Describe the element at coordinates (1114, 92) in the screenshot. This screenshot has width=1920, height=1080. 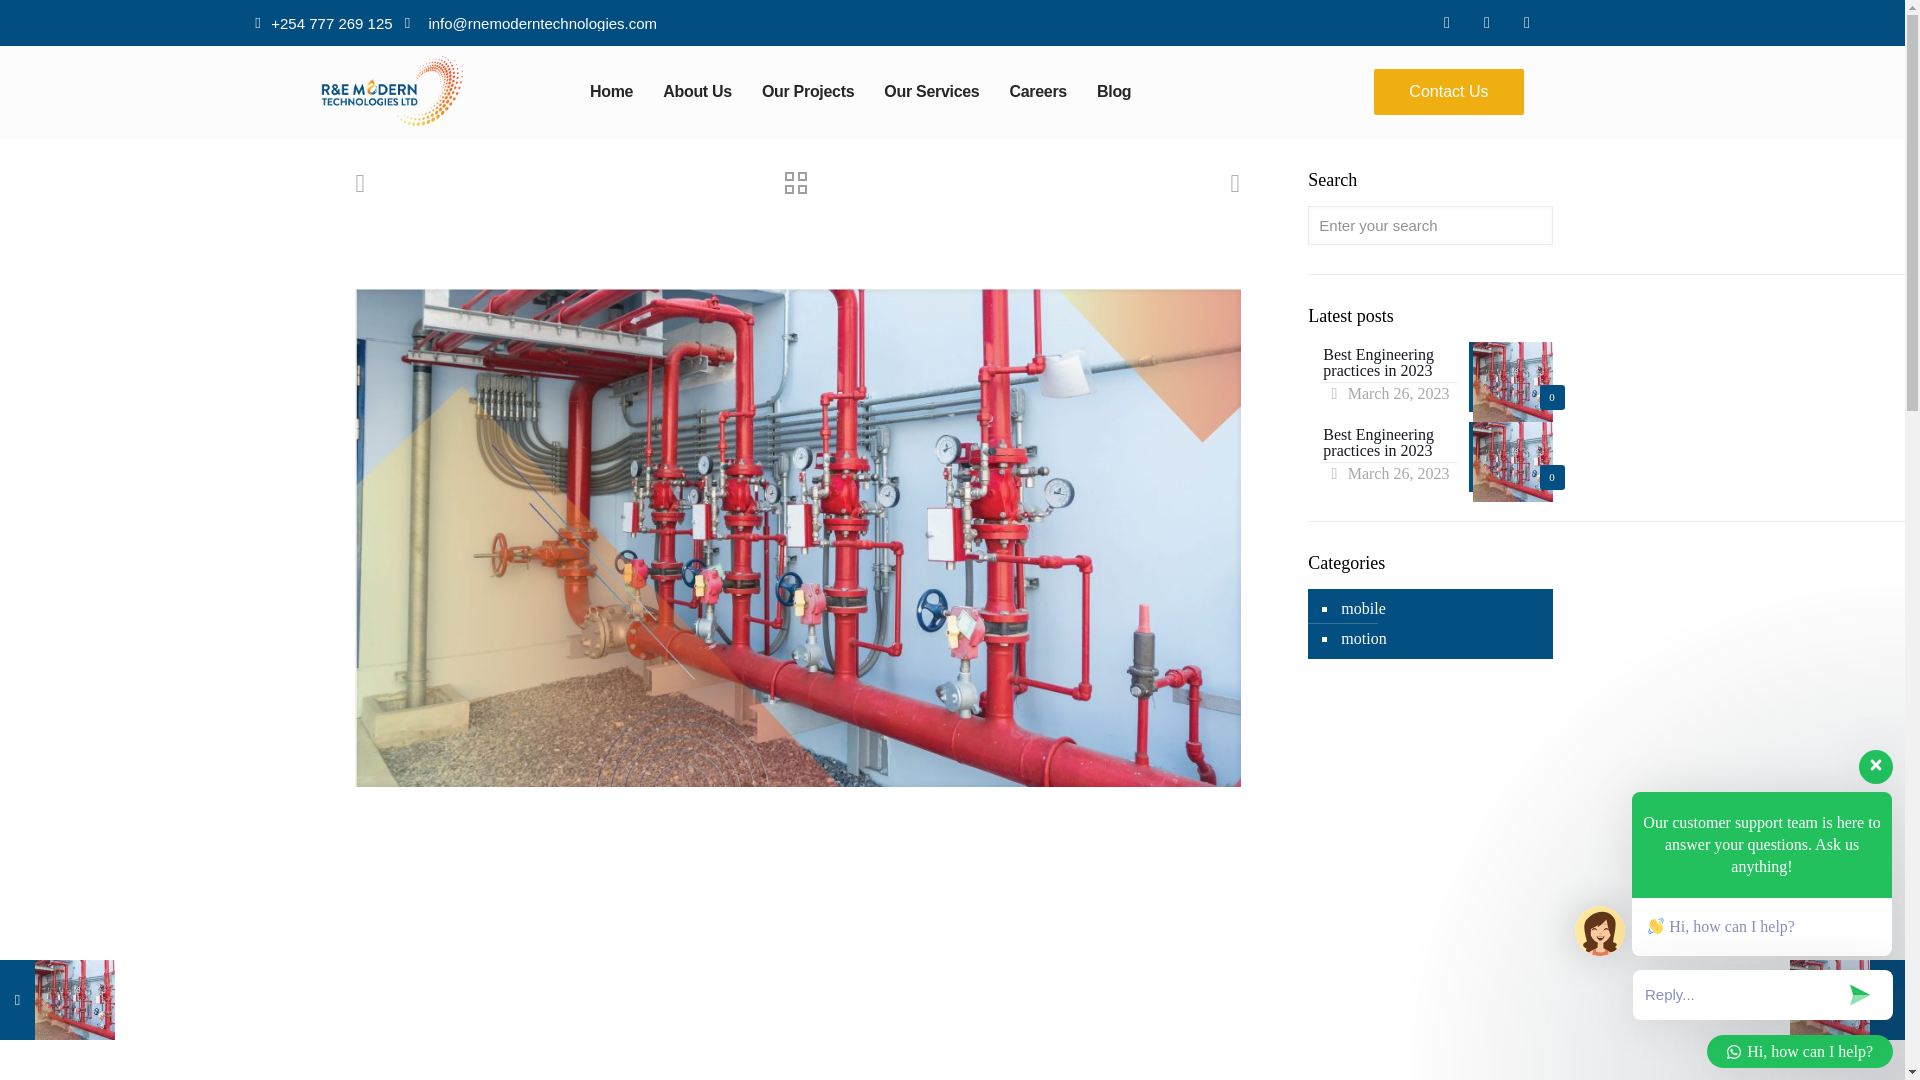
I see `Blog` at that location.